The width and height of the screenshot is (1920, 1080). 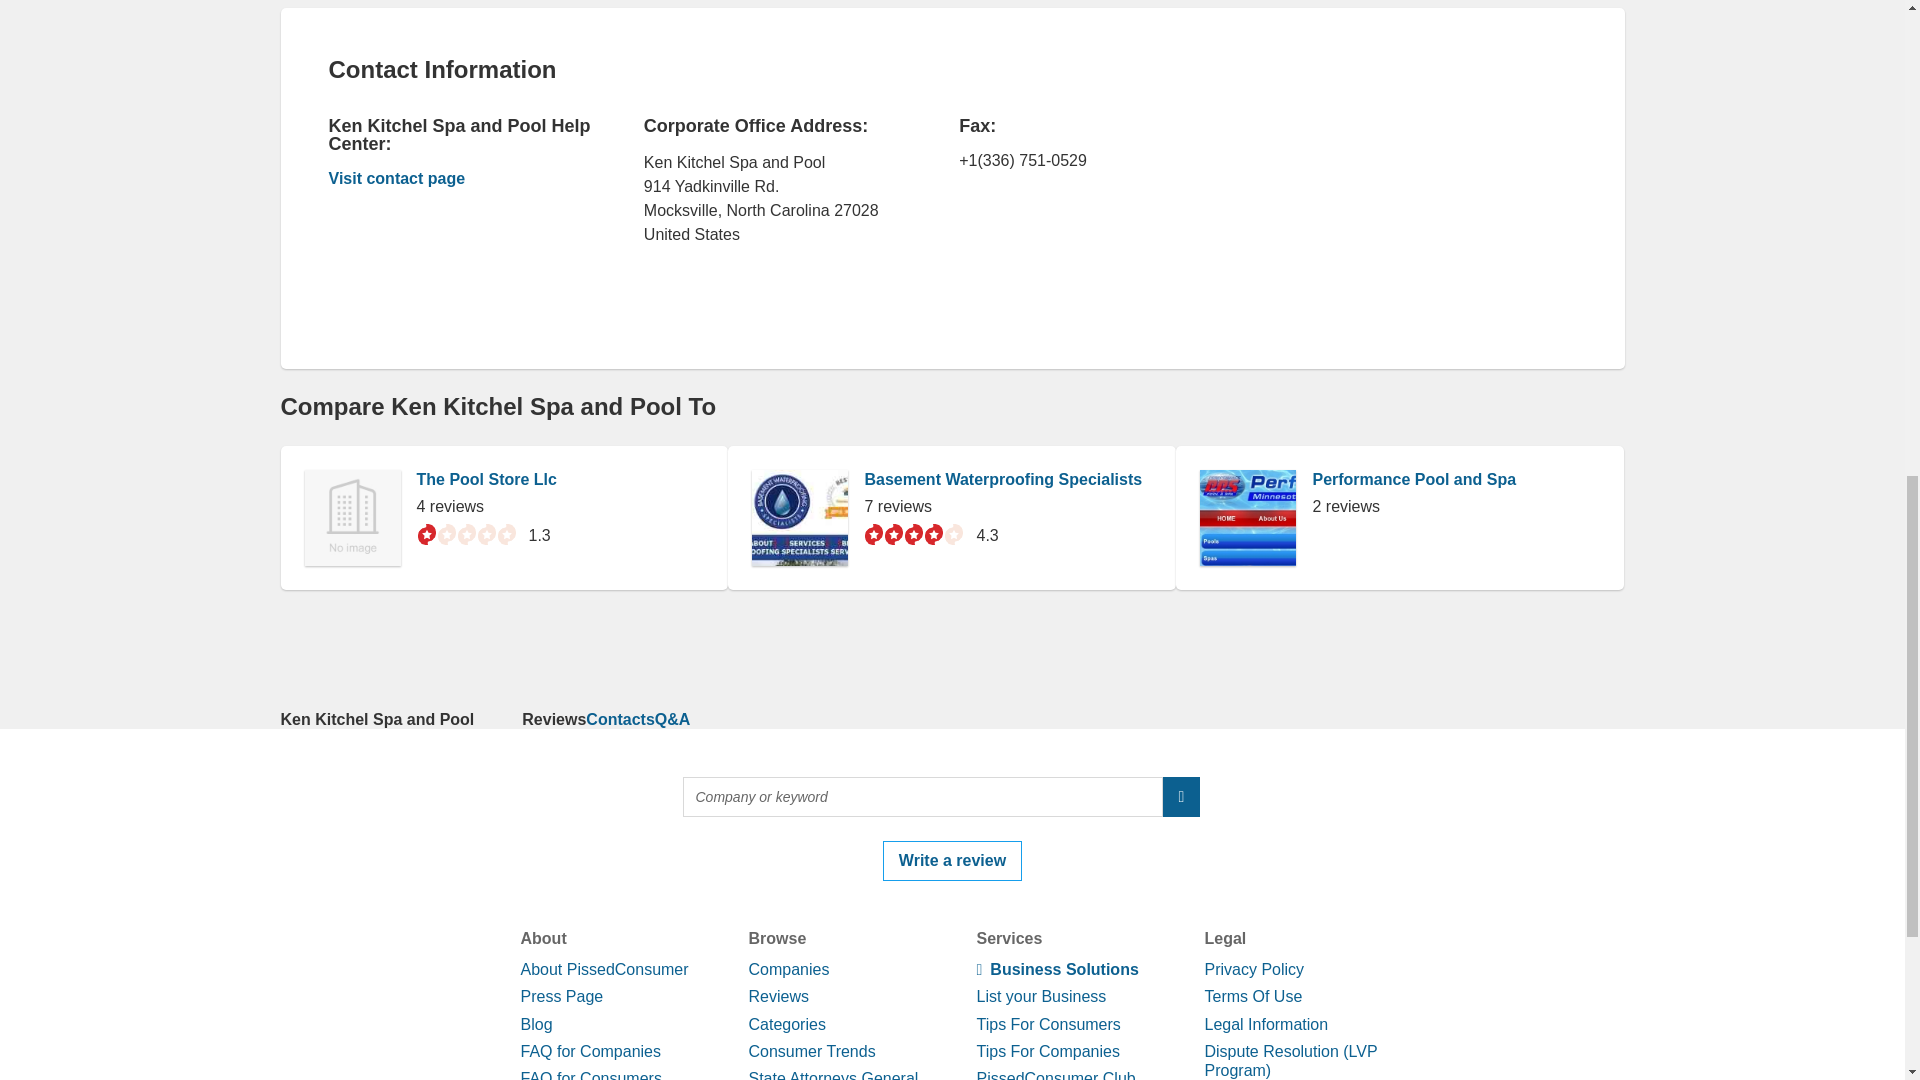 I want to click on Consumer Trends, so click(x=812, y=1051).